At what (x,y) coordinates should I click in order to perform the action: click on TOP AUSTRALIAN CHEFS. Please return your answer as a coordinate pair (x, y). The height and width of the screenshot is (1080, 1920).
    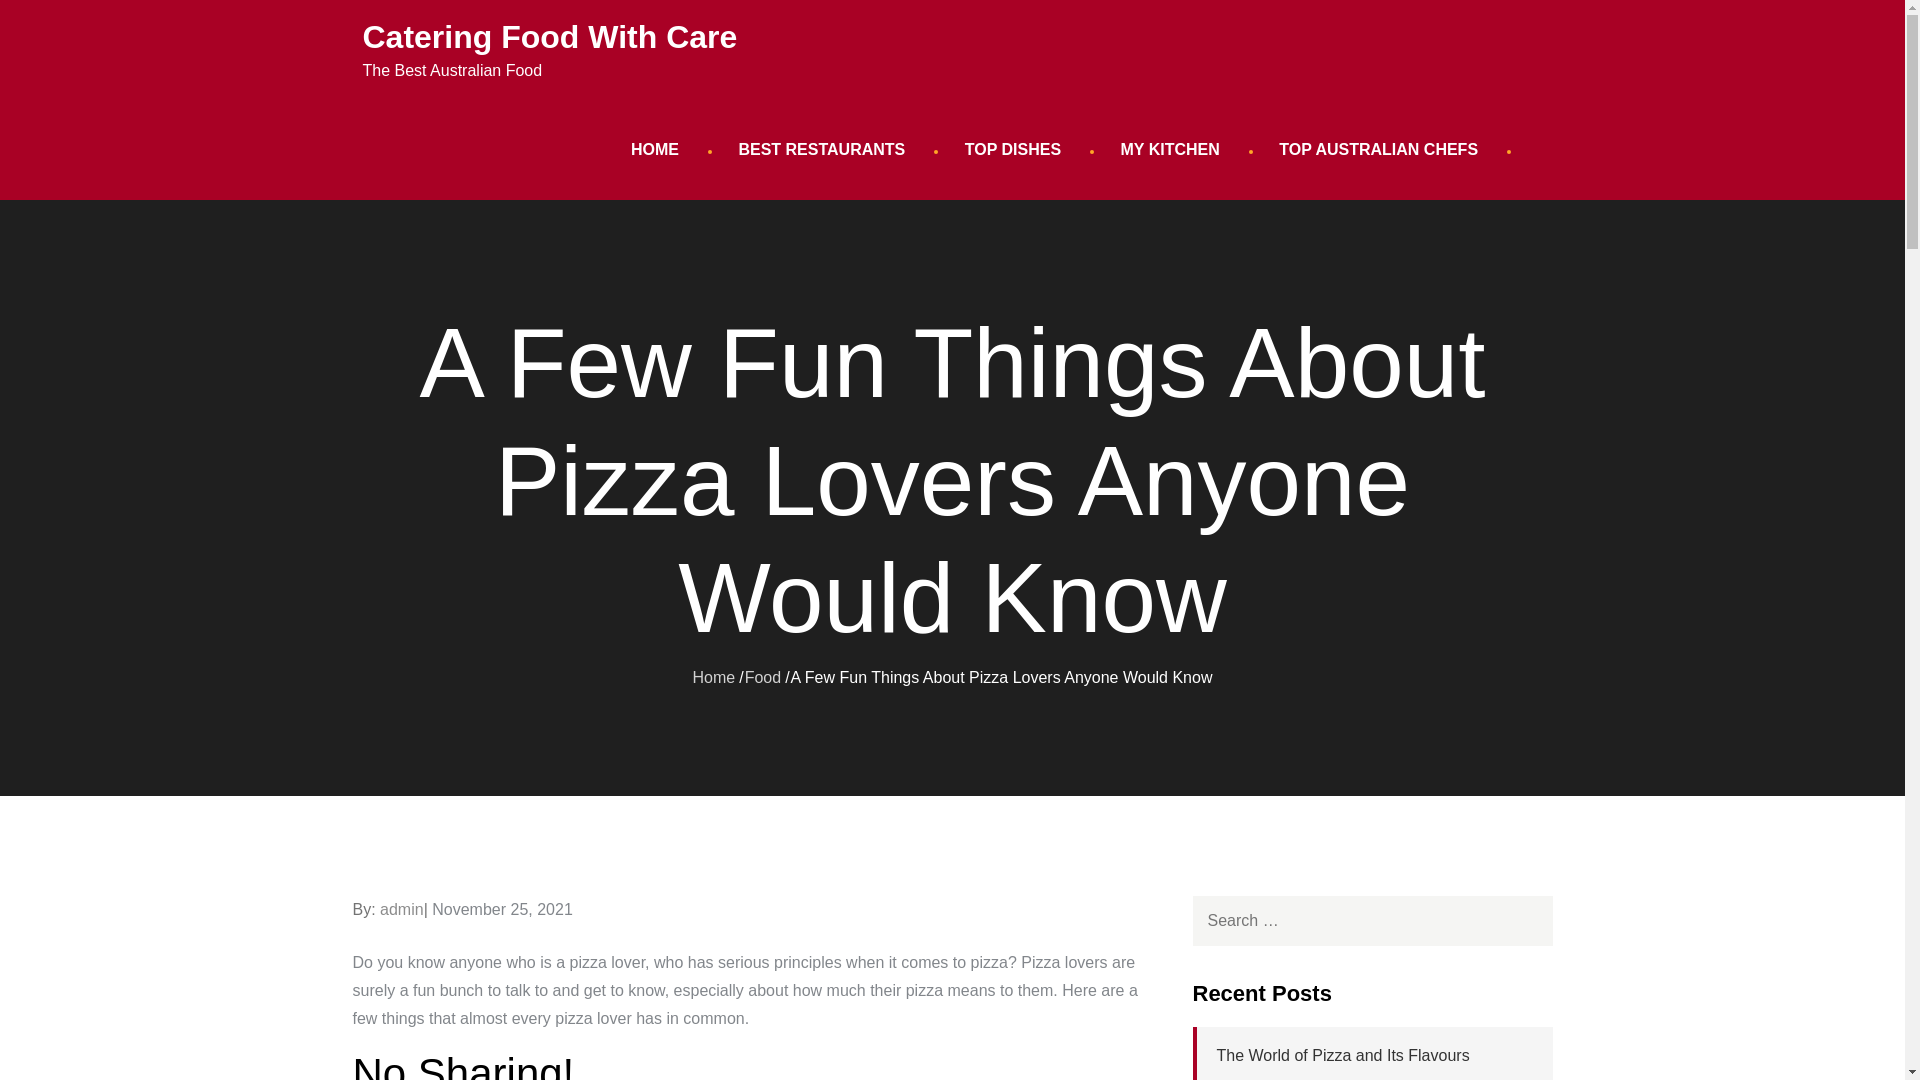
    Looking at the image, I should click on (1378, 150).